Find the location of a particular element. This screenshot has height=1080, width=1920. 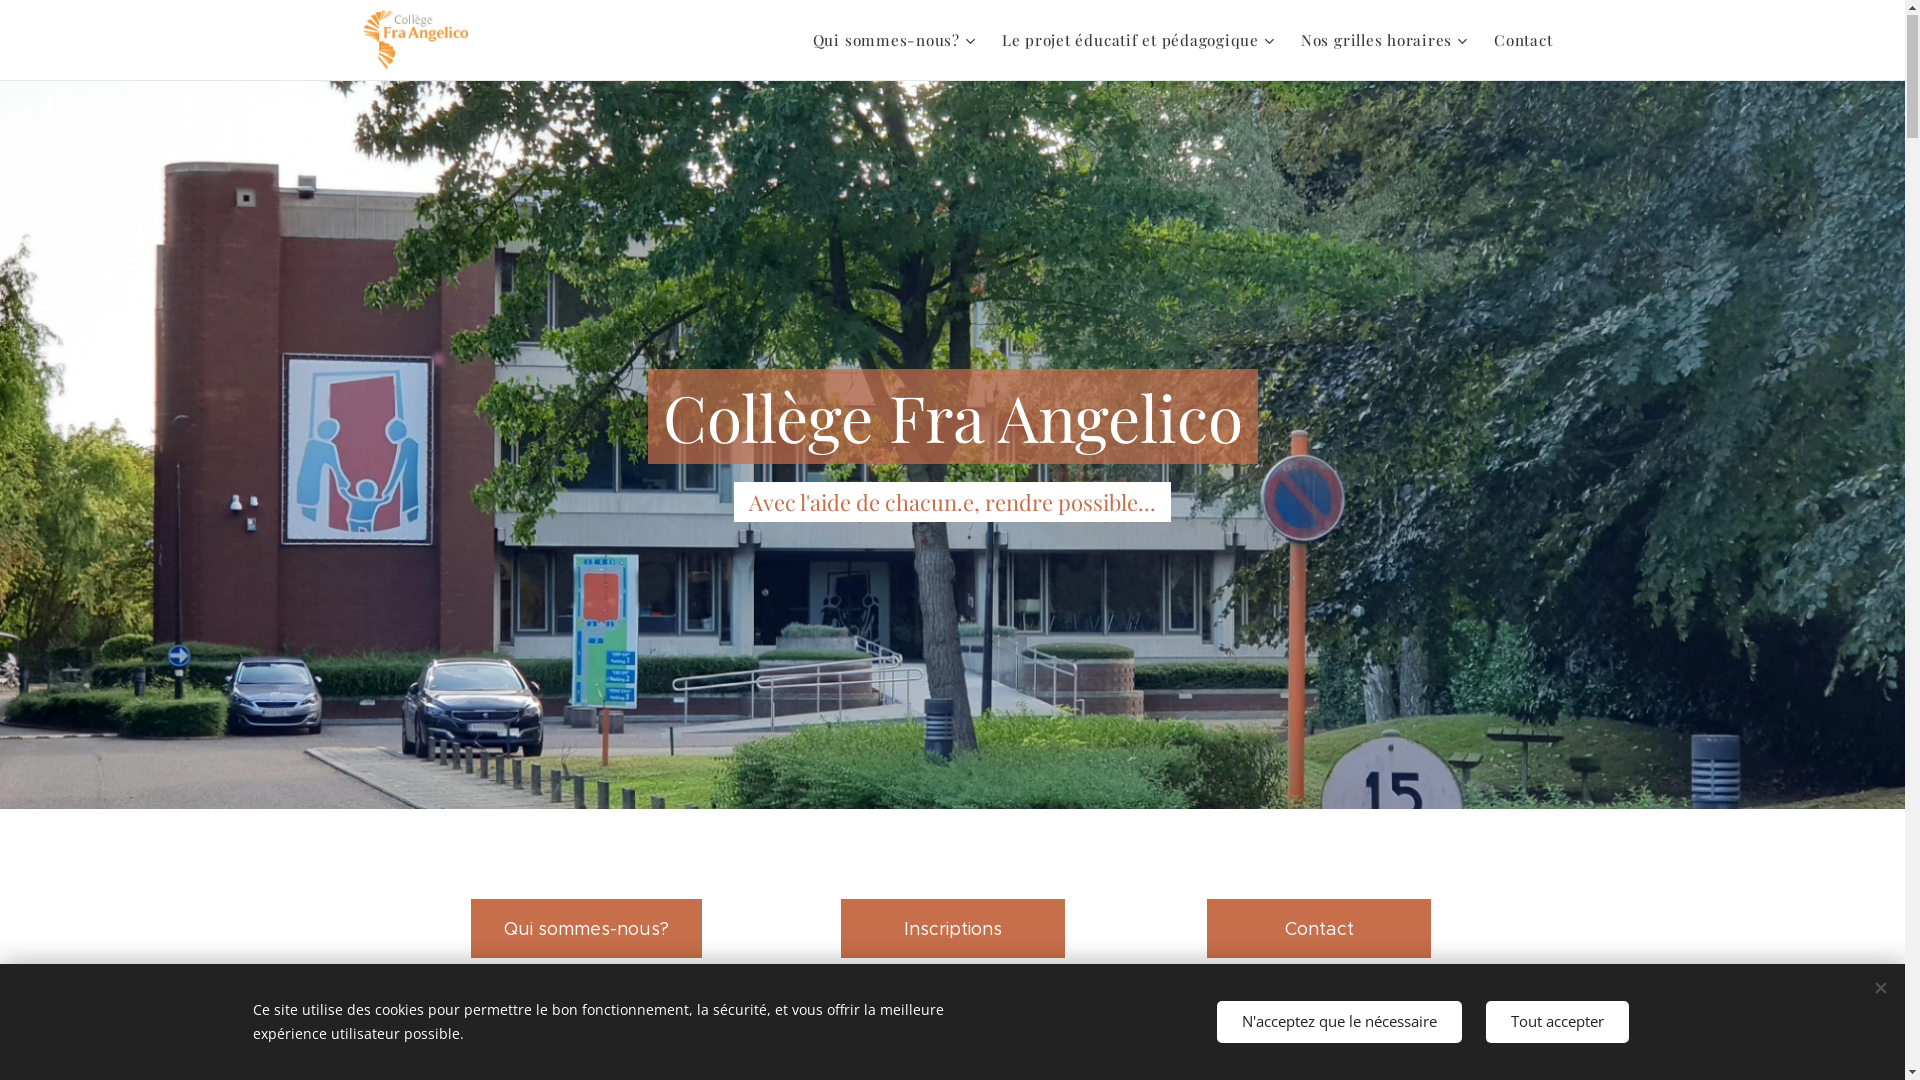

Contact is located at coordinates (1319, 930).